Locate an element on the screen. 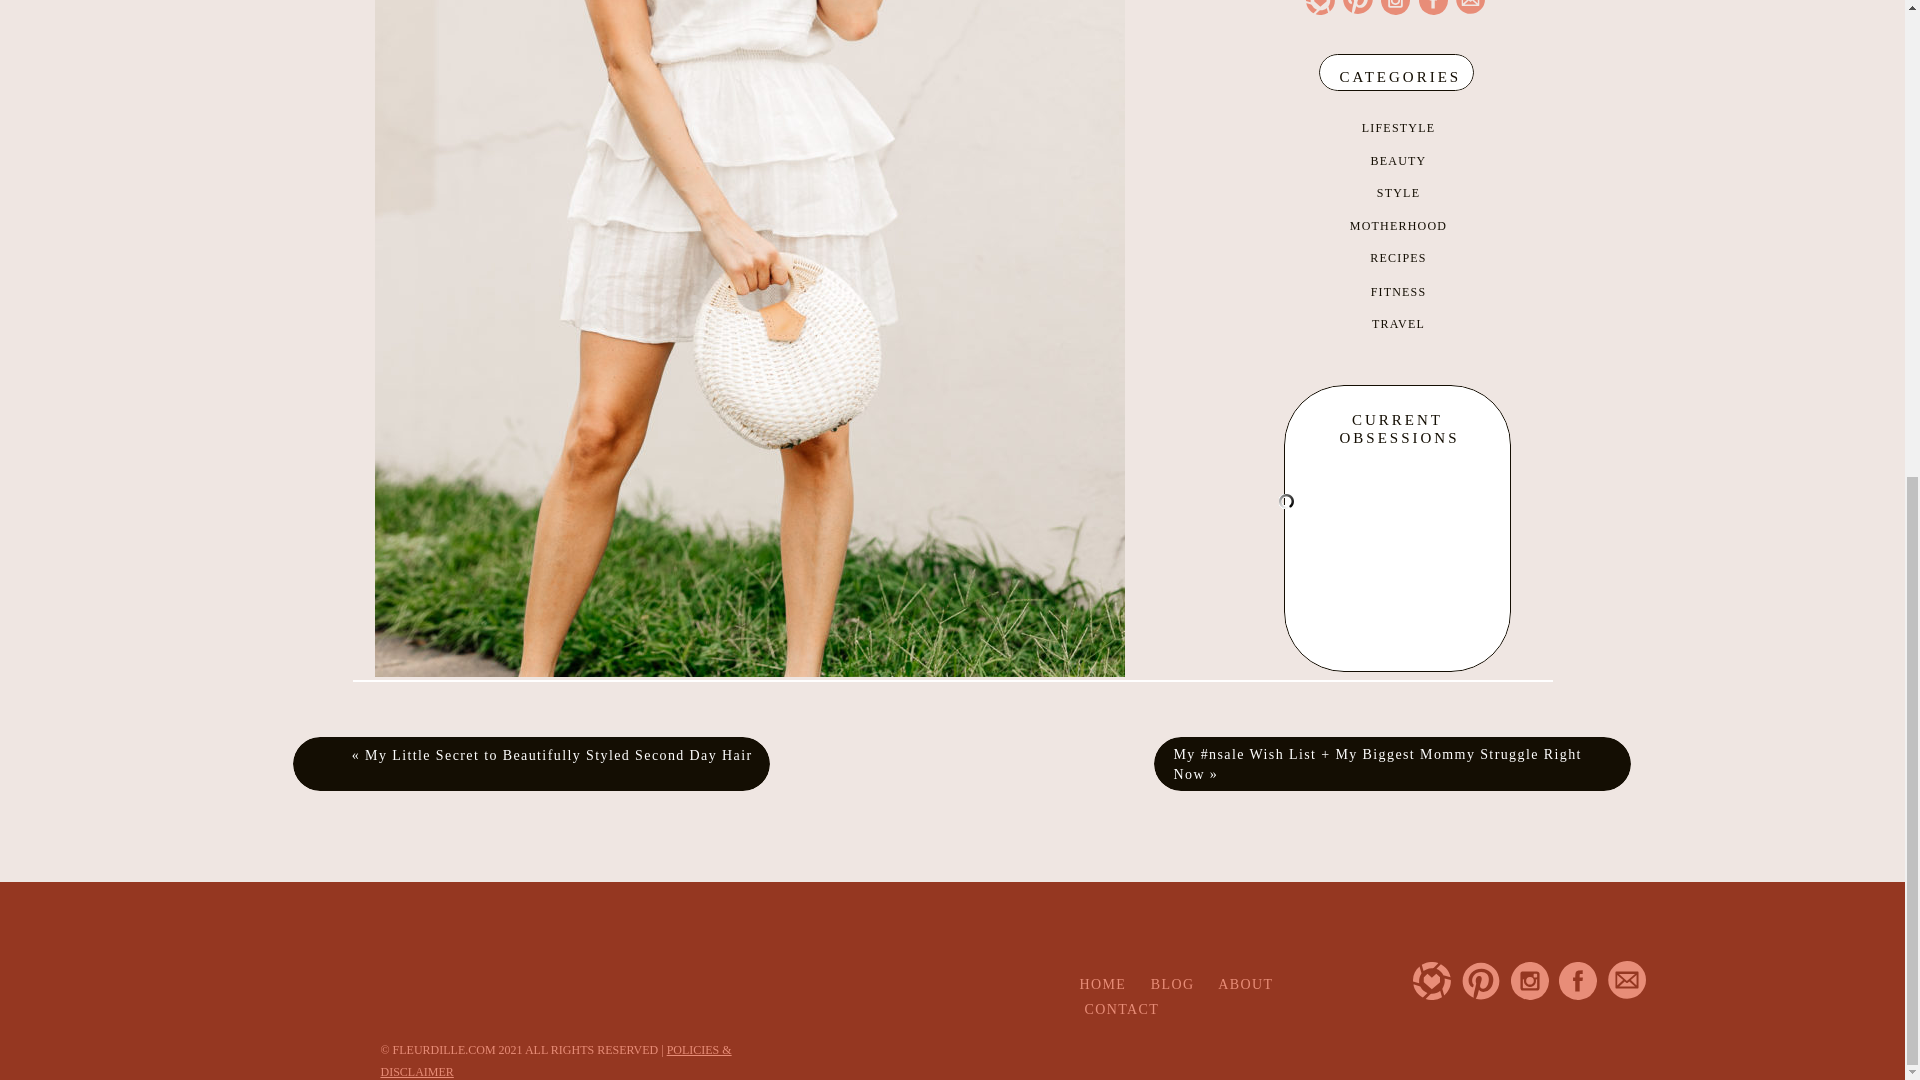 Image resolution: width=1920 pixels, height=1080 pixels. TRAVEL is located at coordinates (1398, 324).